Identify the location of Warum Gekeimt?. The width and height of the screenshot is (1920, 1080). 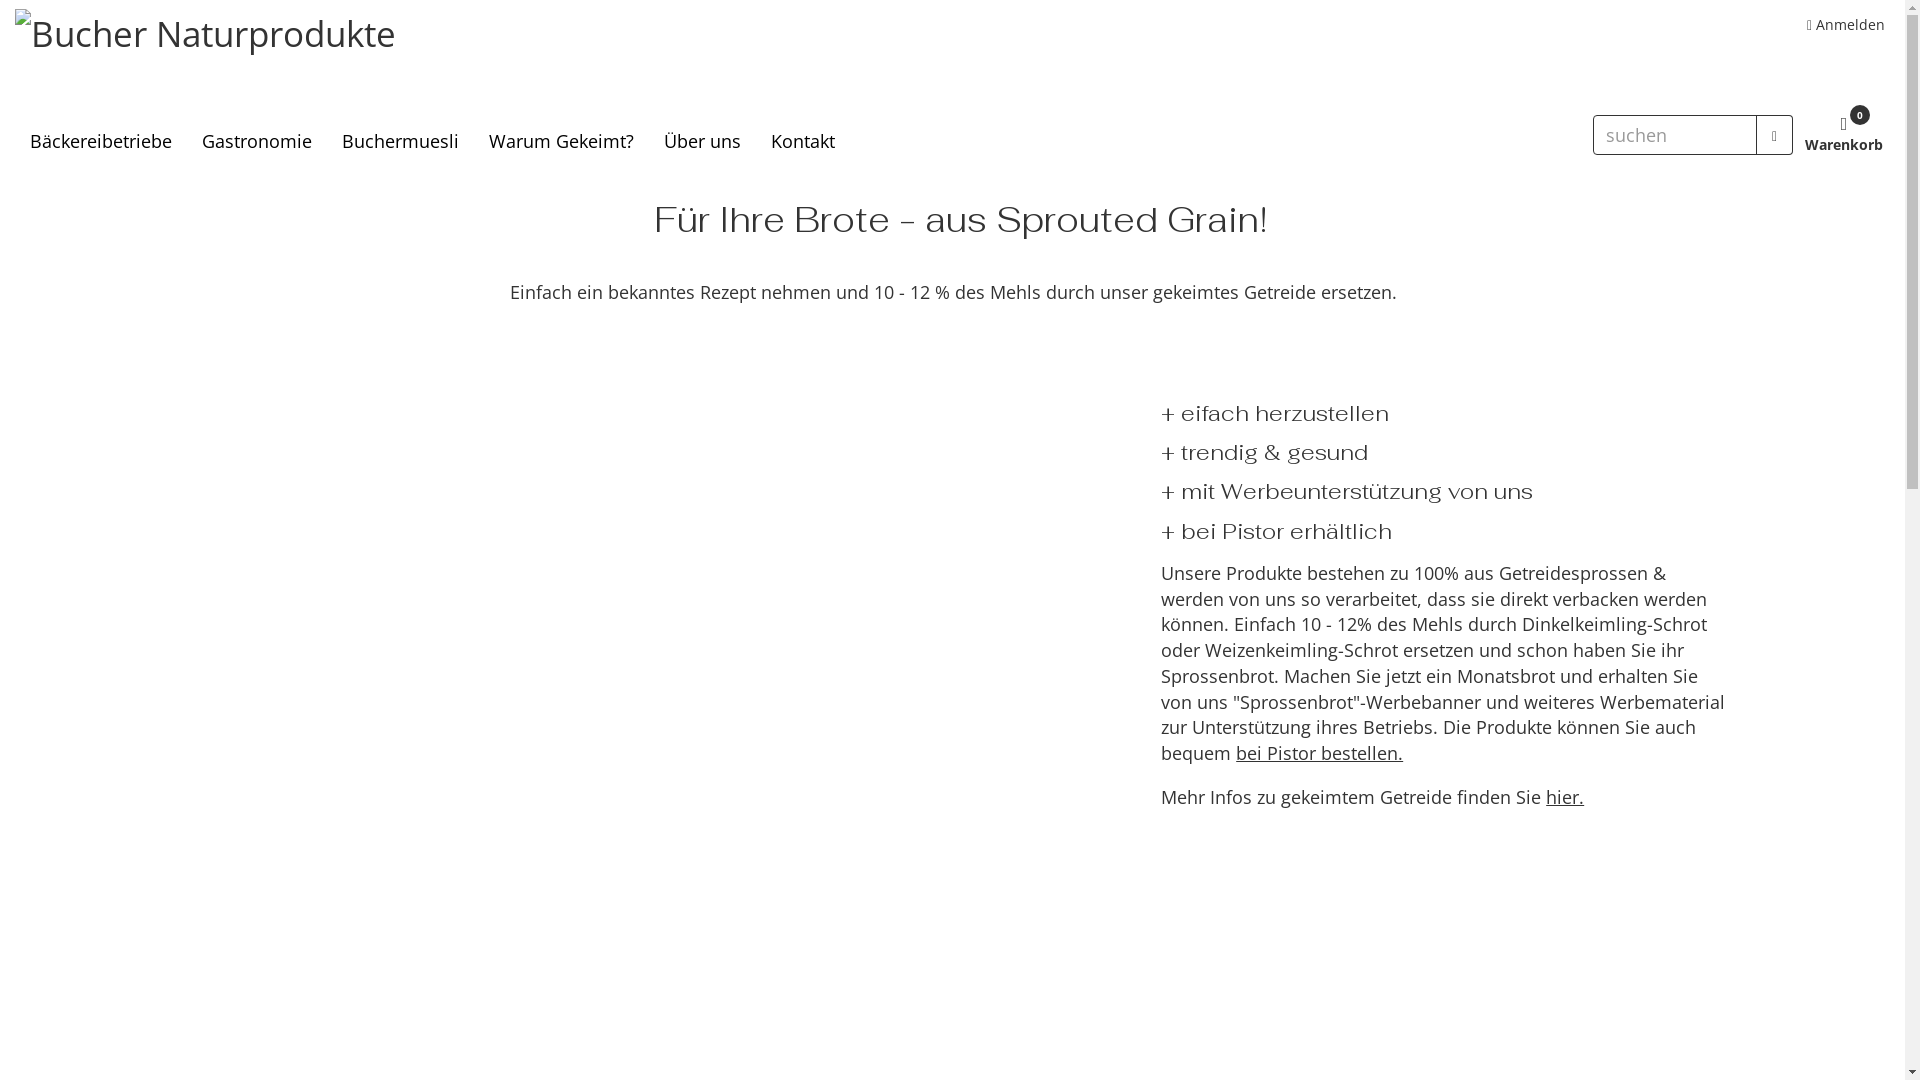
(562, 141).